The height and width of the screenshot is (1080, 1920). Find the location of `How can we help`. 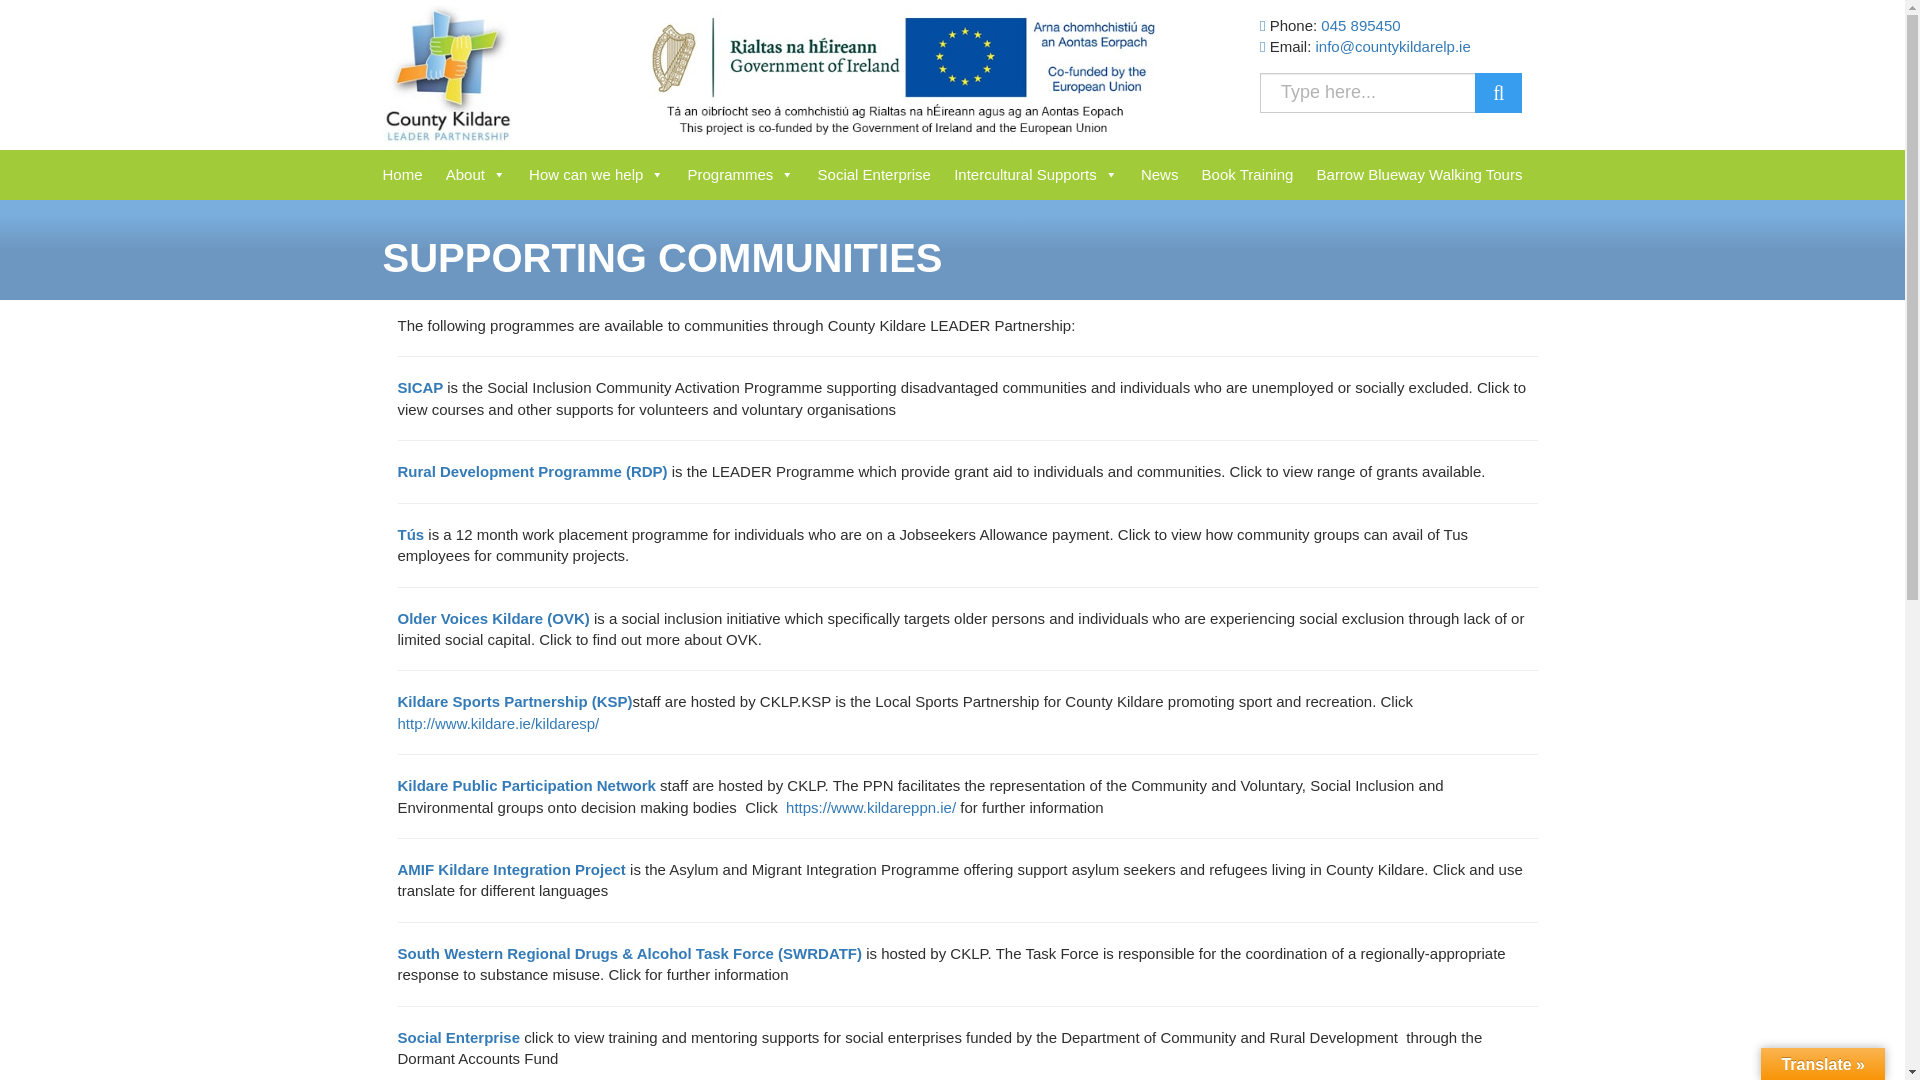

How can we help is located at coordinates (596, 174).